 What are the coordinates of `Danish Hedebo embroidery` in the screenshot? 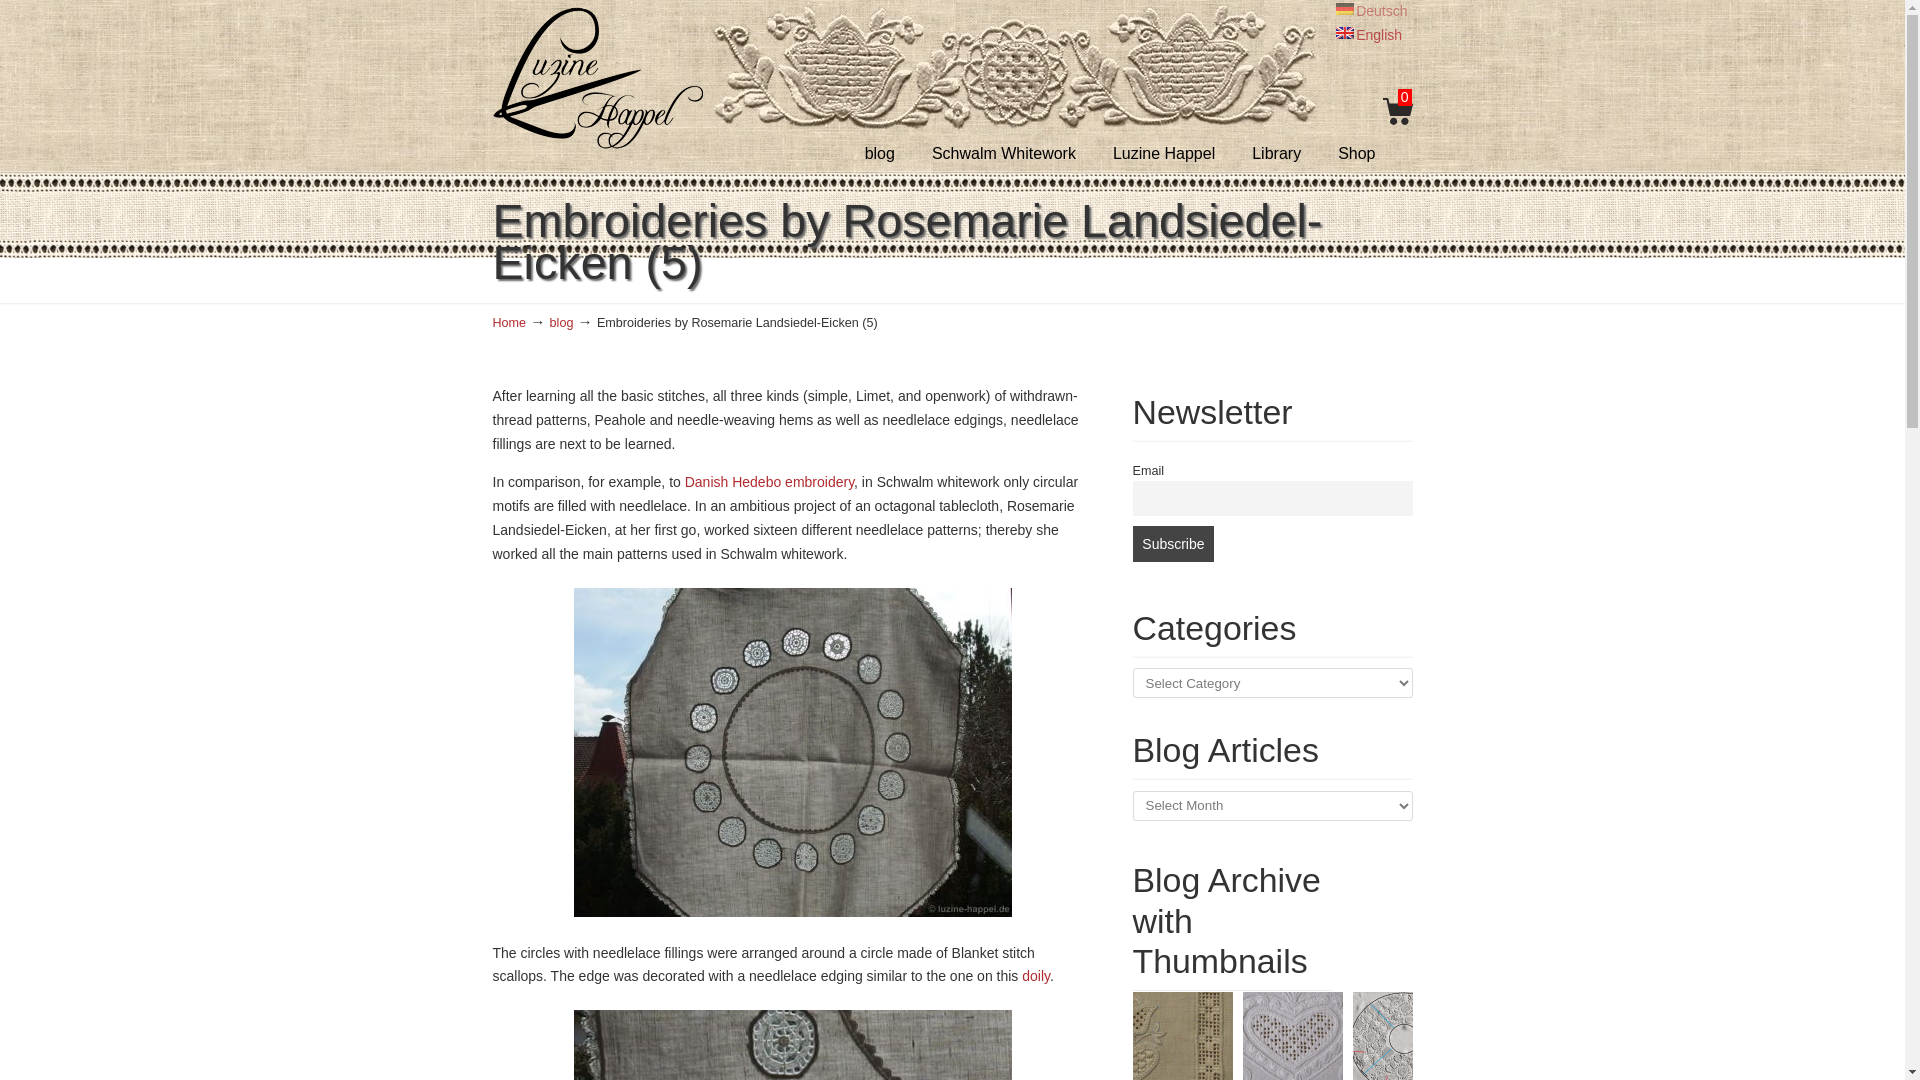 It's located at (770, 482).